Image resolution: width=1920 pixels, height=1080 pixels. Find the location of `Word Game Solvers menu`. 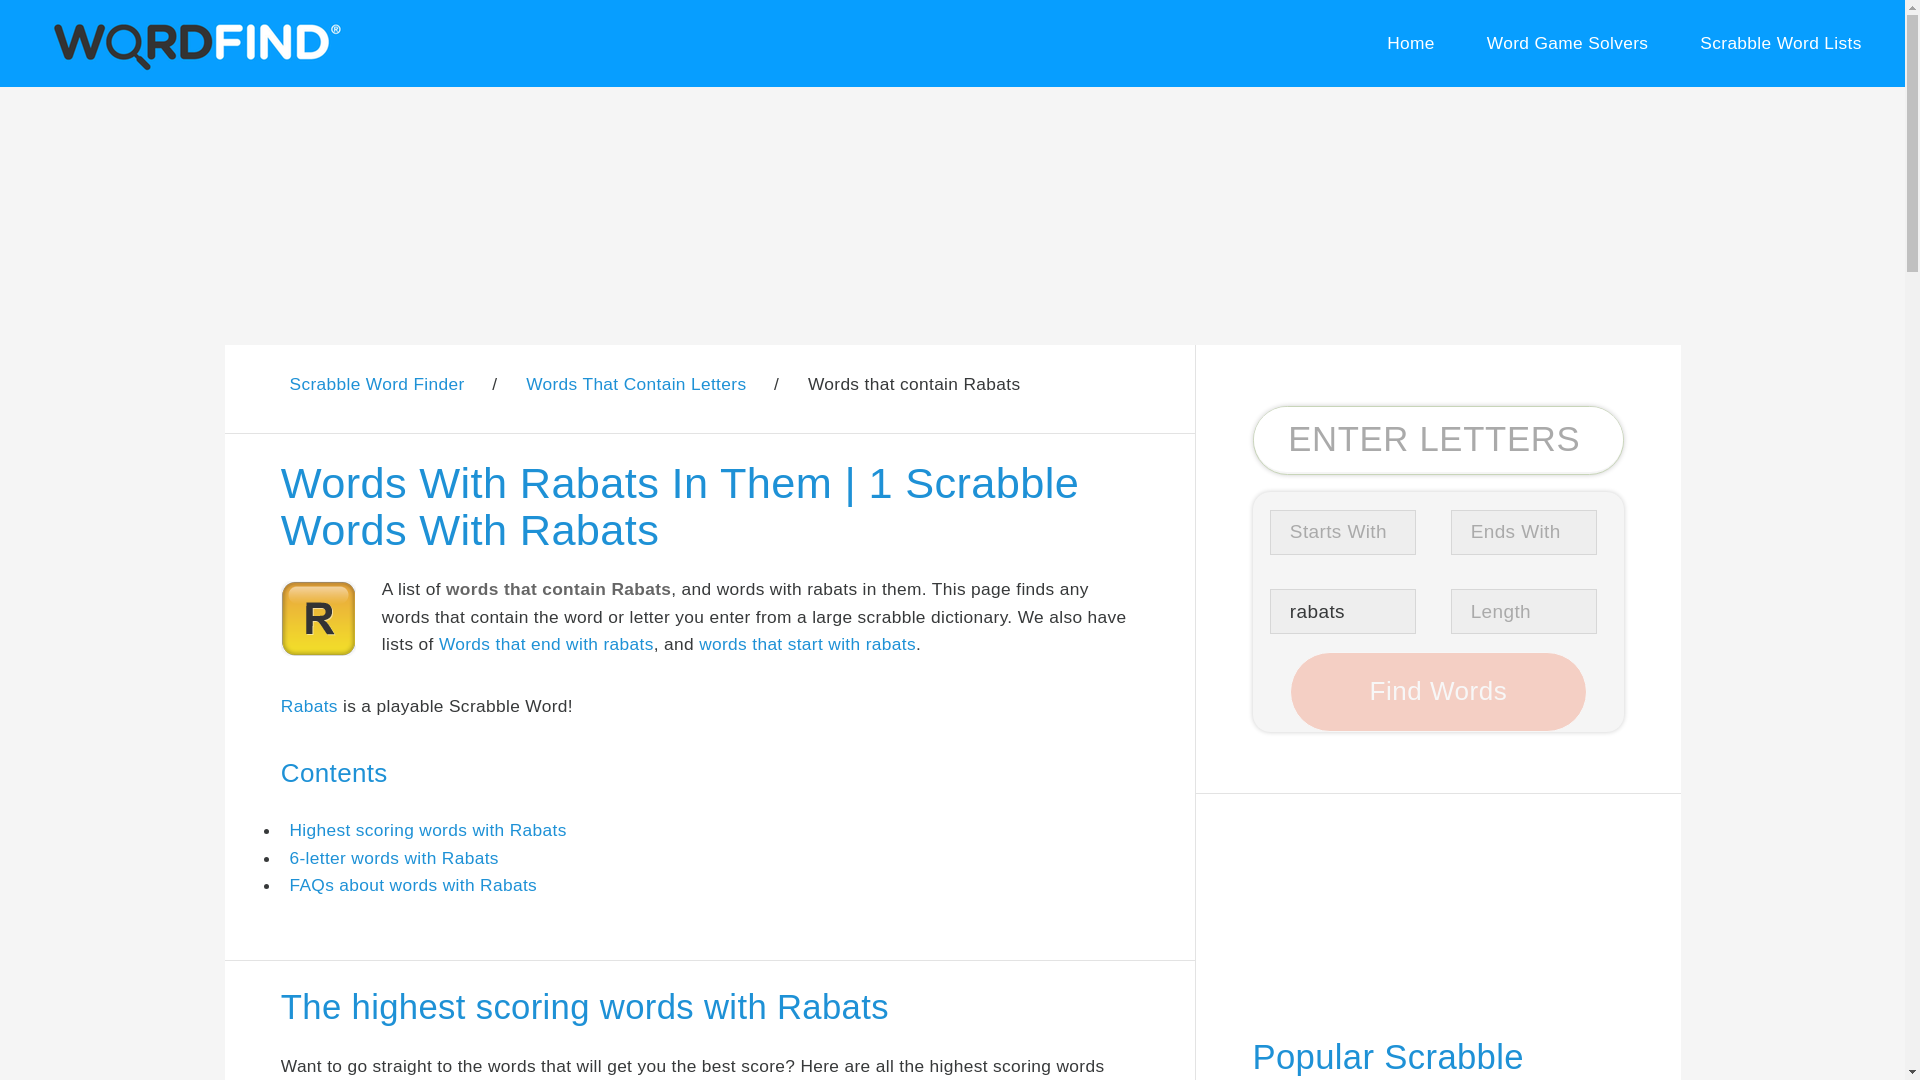

Word Game Solvers menu is located at coordinates (1566, 44).